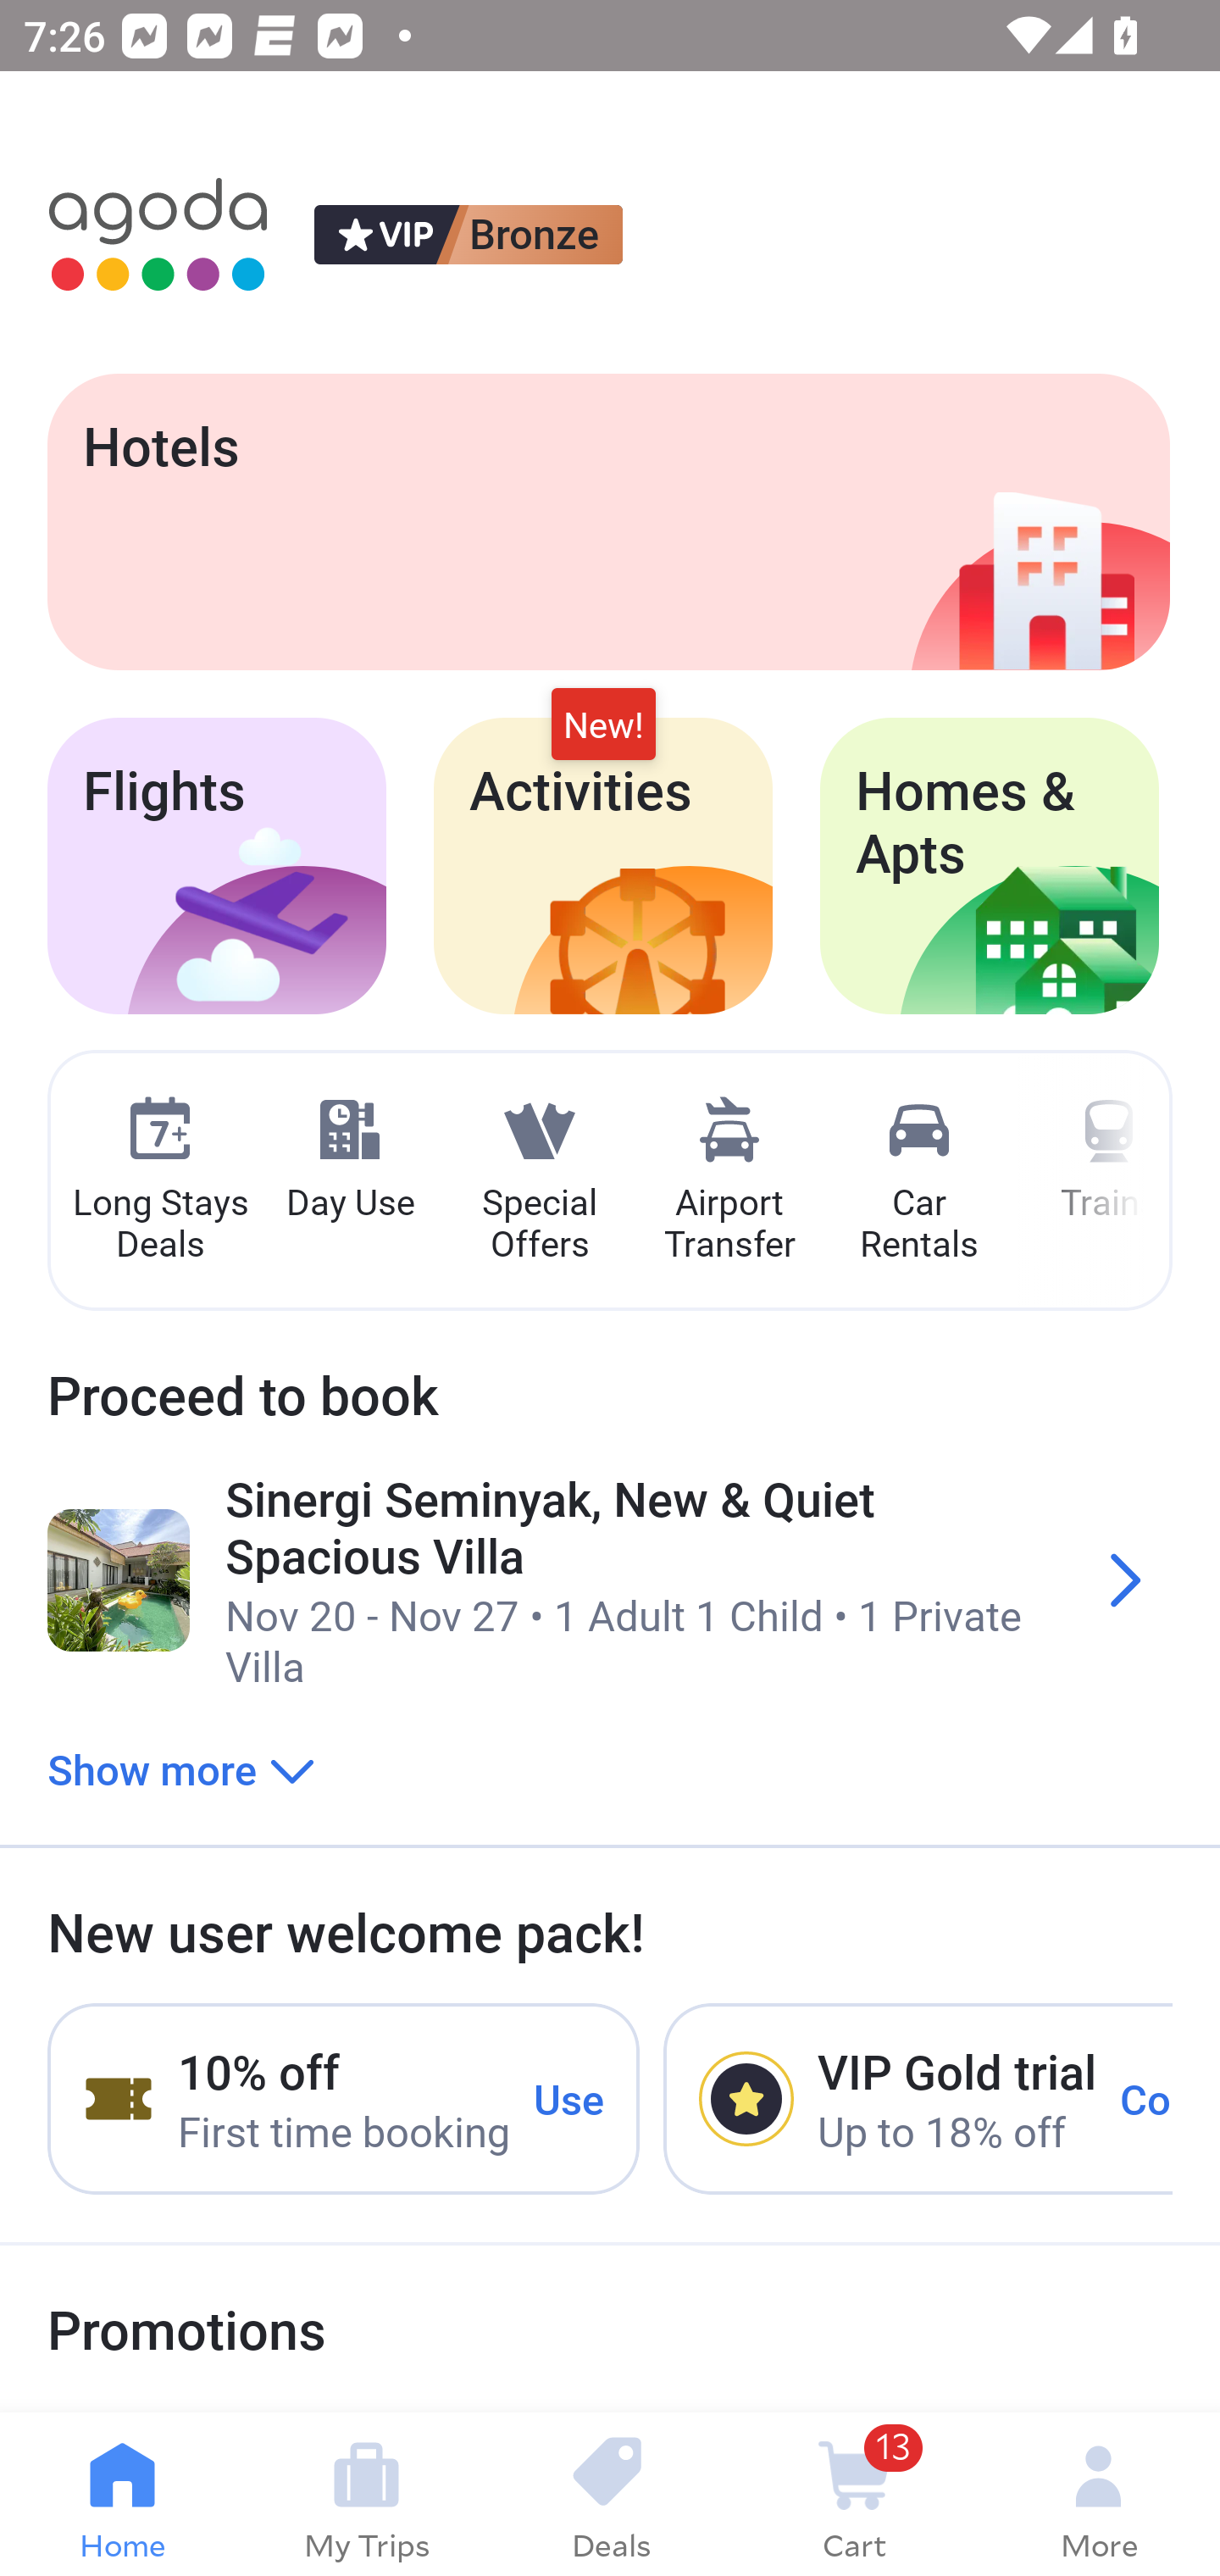  I want to click on 13 Cart, so click(854, 2495).